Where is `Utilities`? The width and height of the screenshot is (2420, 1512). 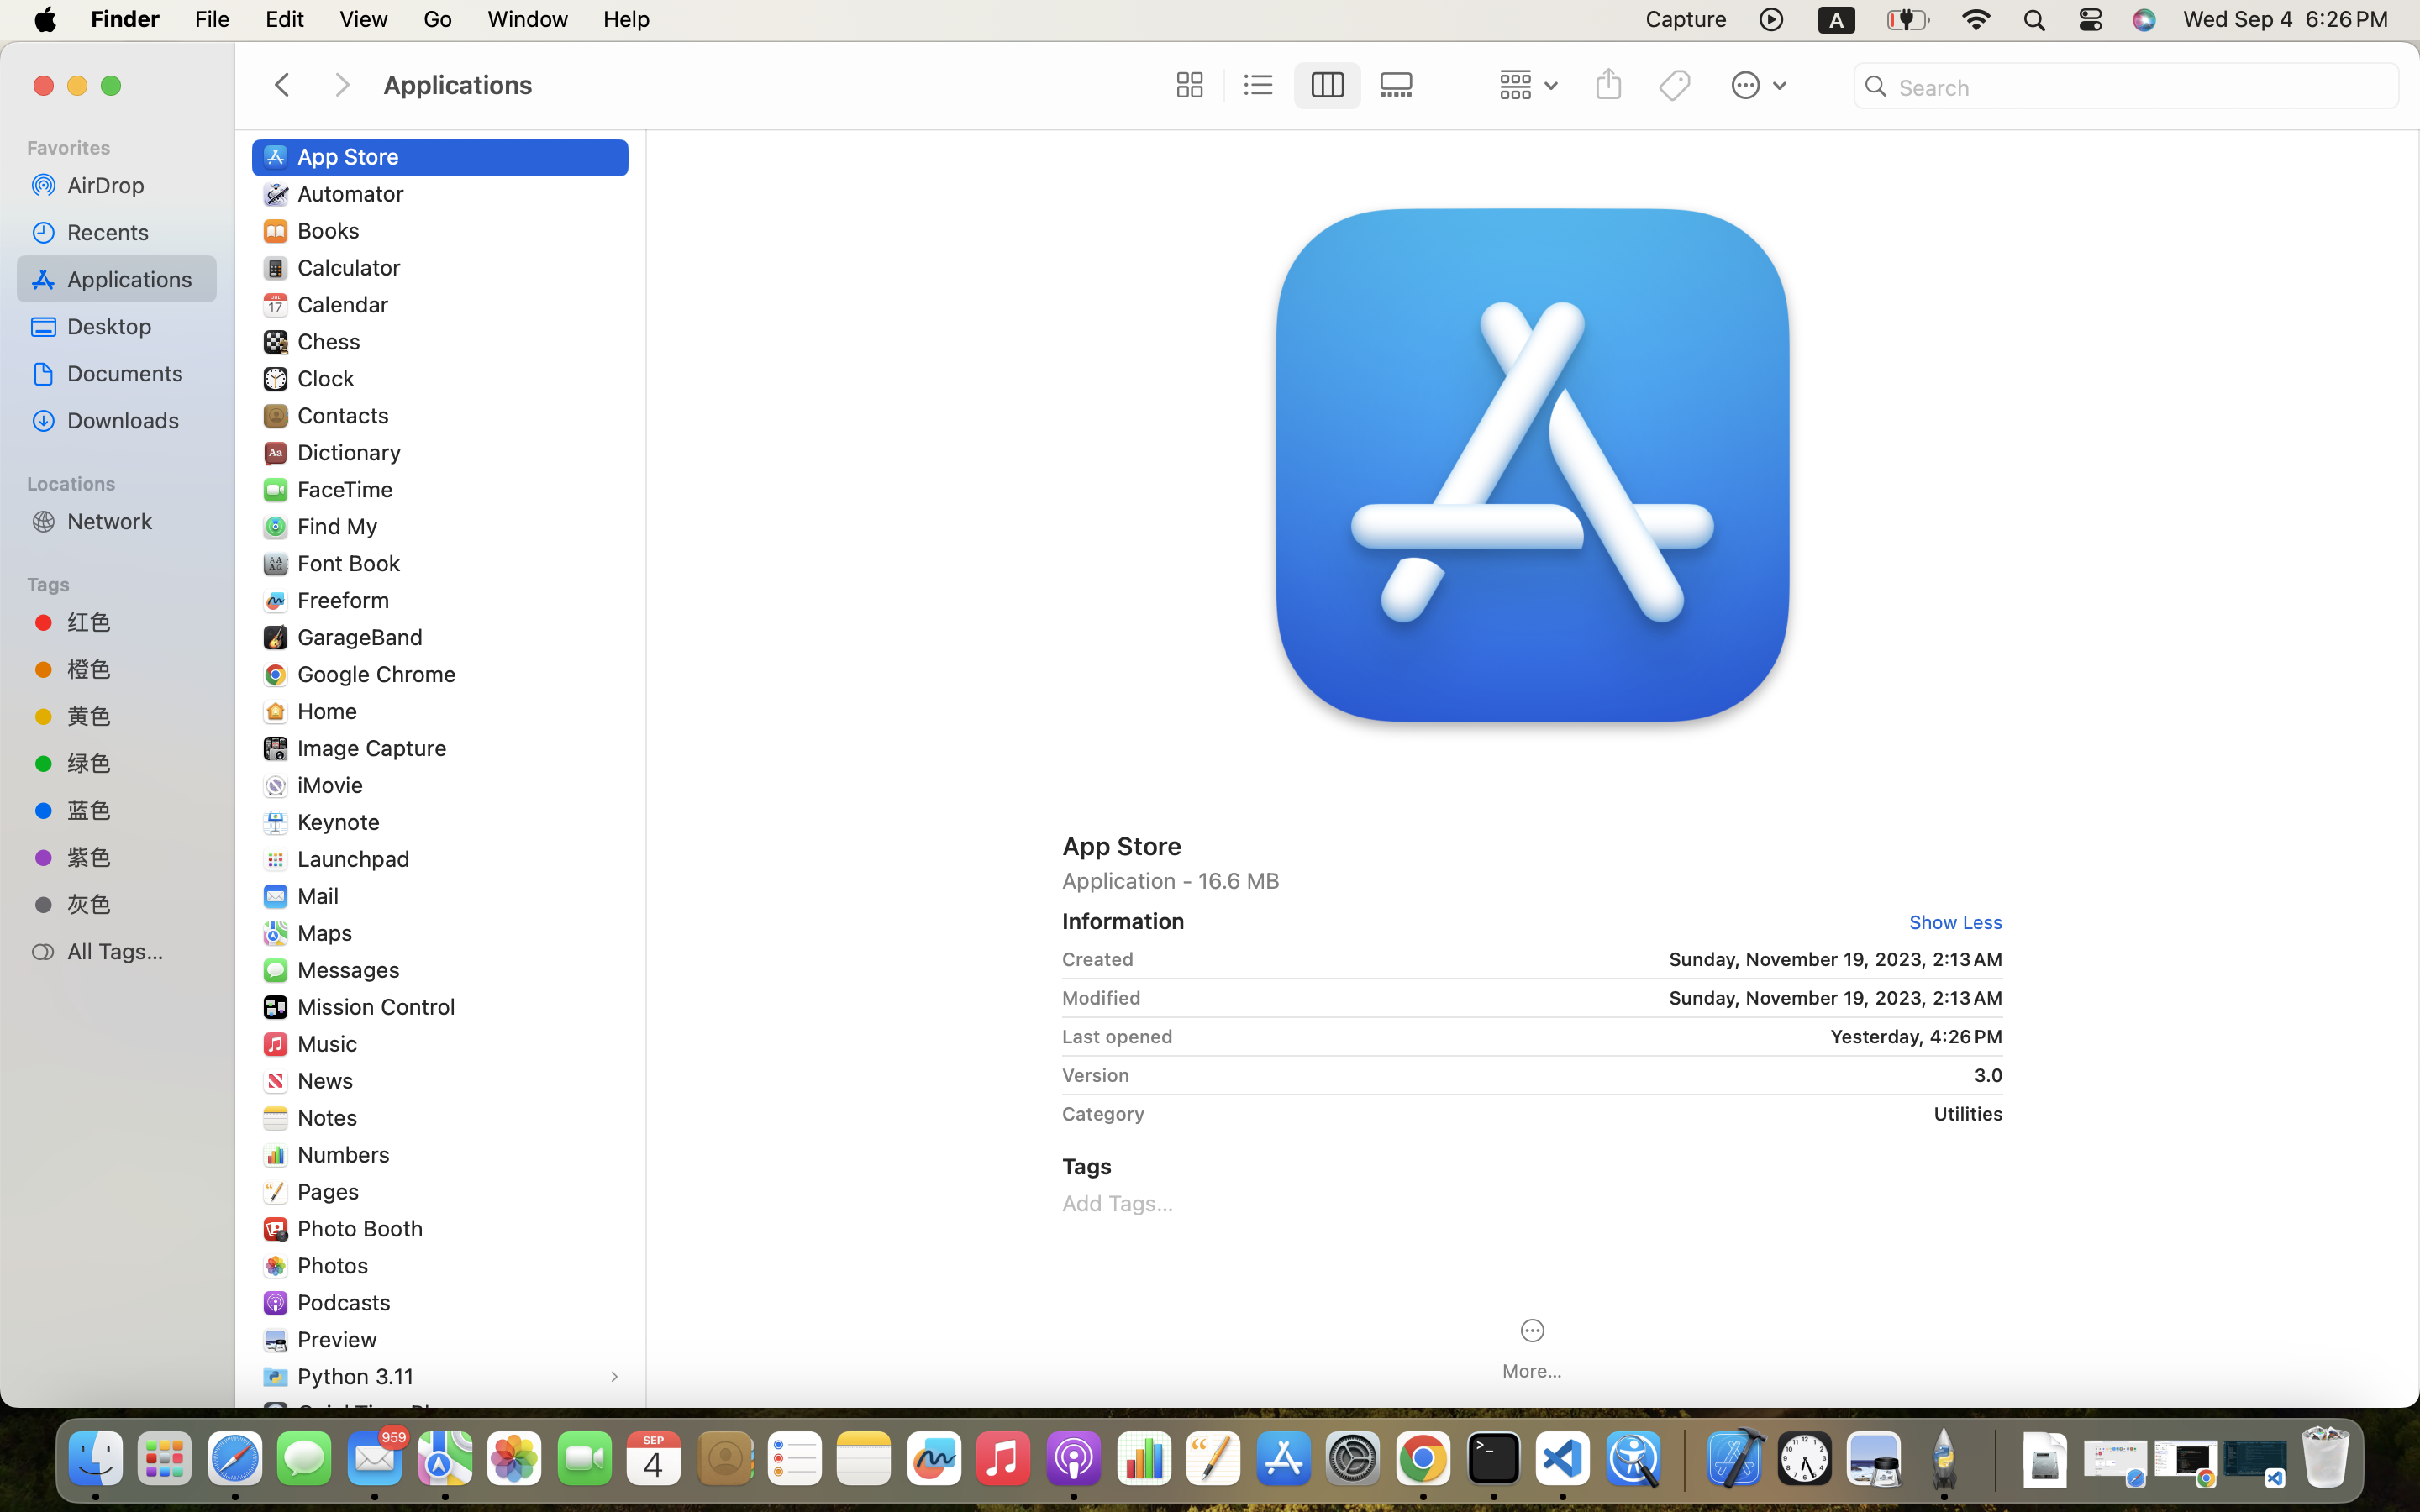 Utilities is located at coordinates (1580, 1114).